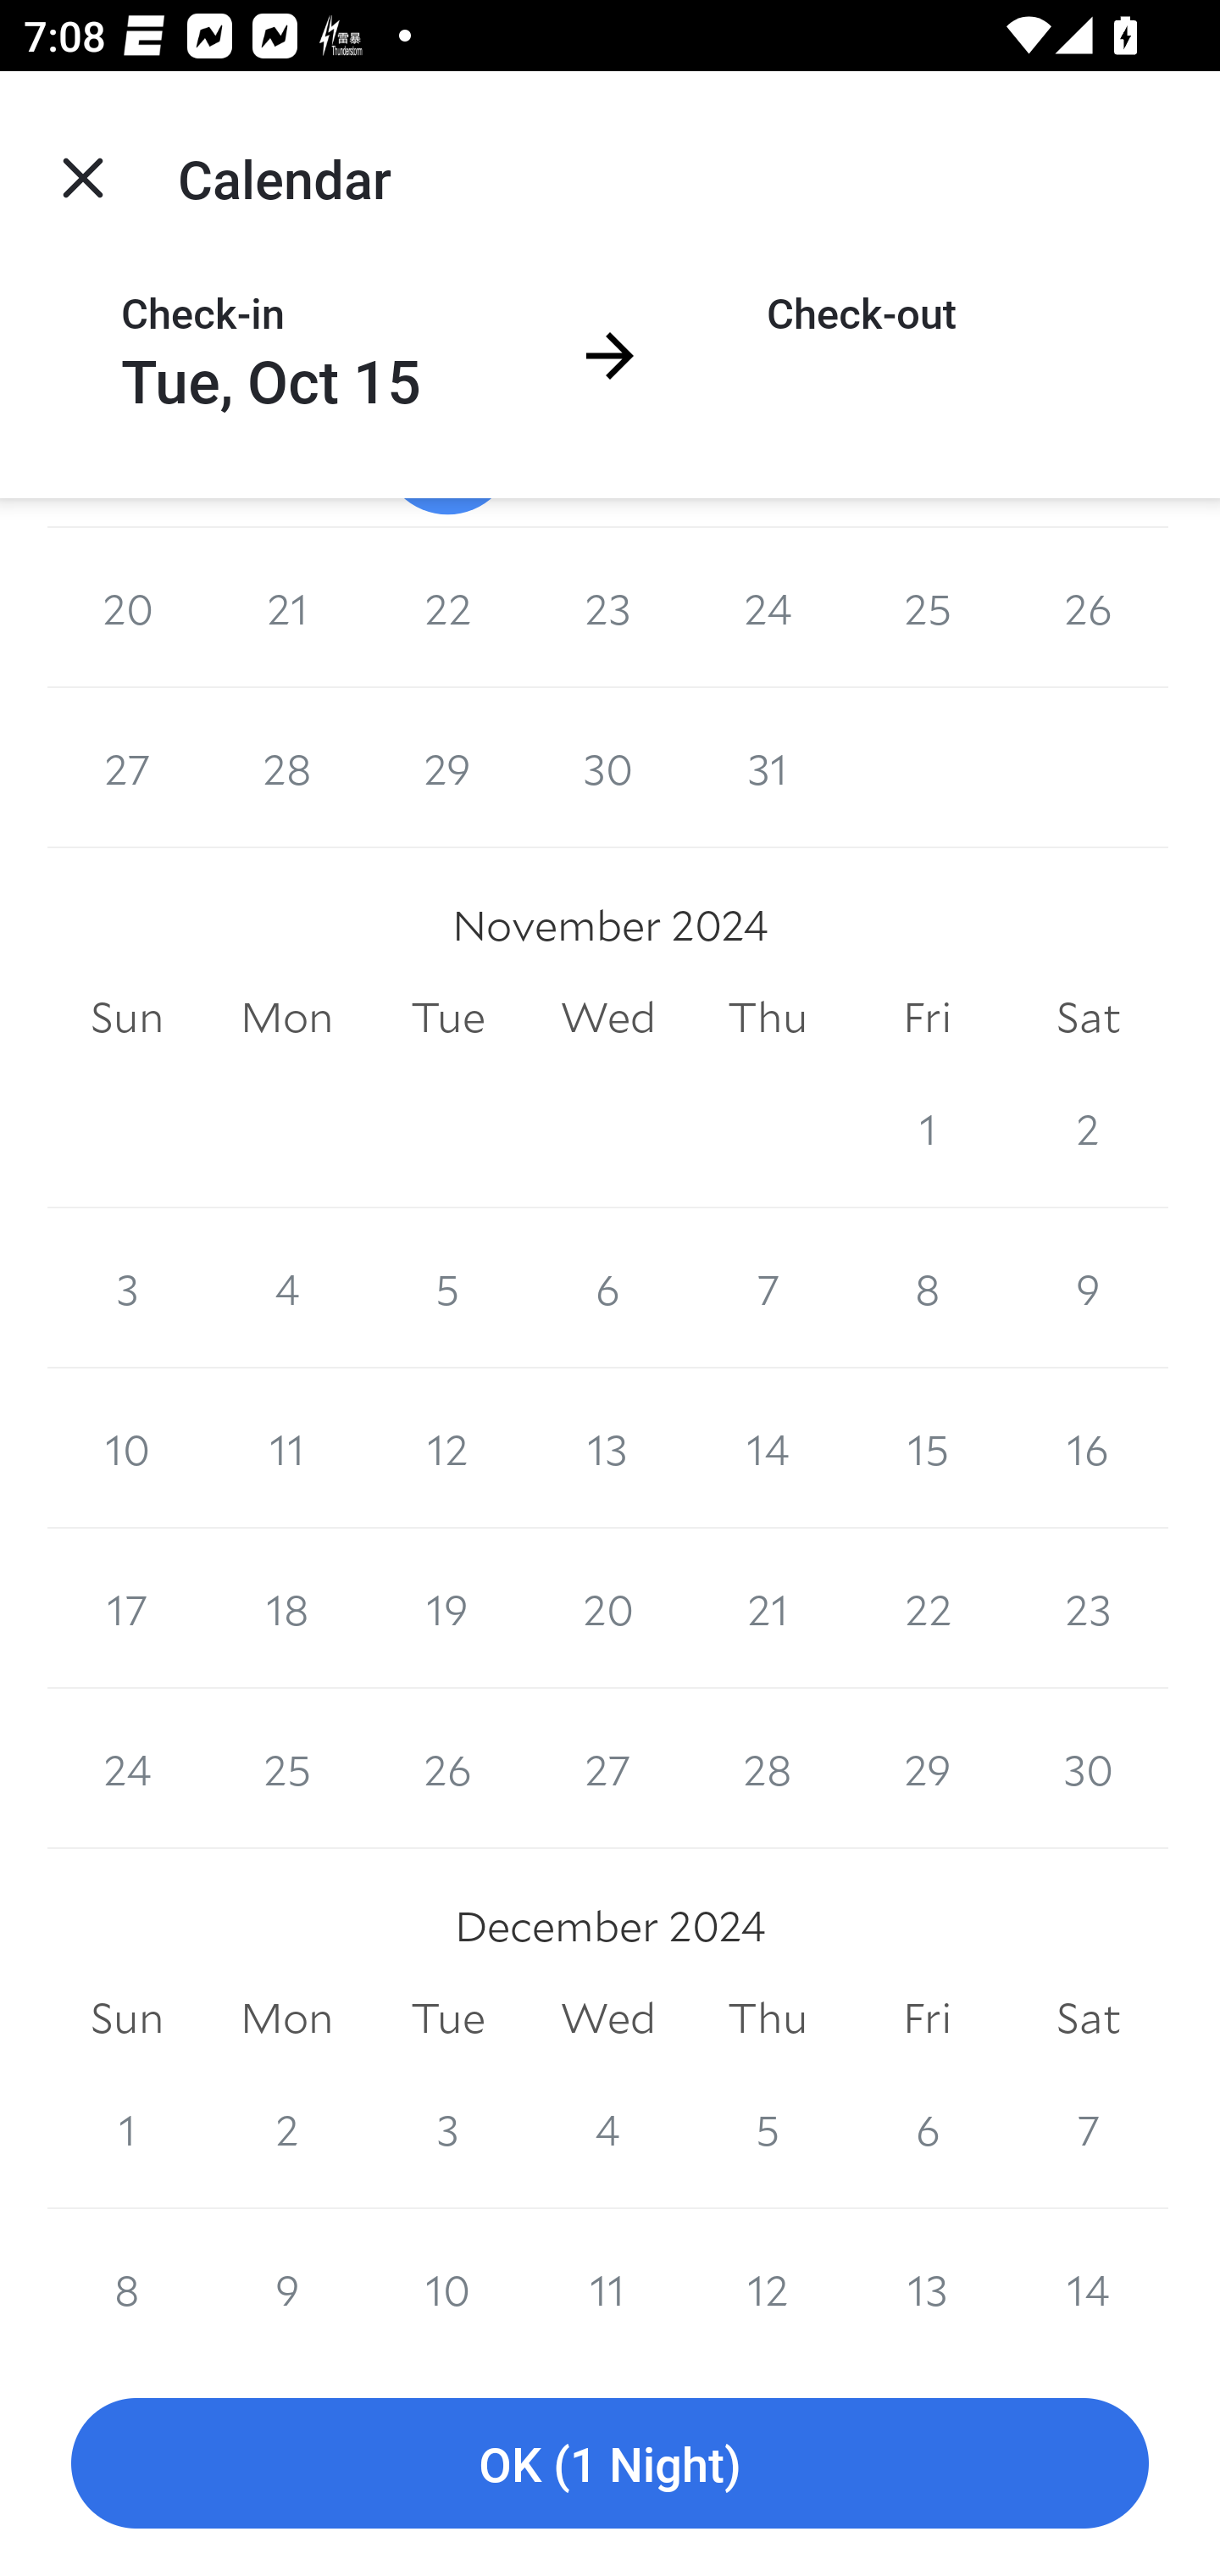  What do you see at coordinates (768, 1608) in the screenshot?
I see `21 21 November 2024` at bounding box center [768, 1608].